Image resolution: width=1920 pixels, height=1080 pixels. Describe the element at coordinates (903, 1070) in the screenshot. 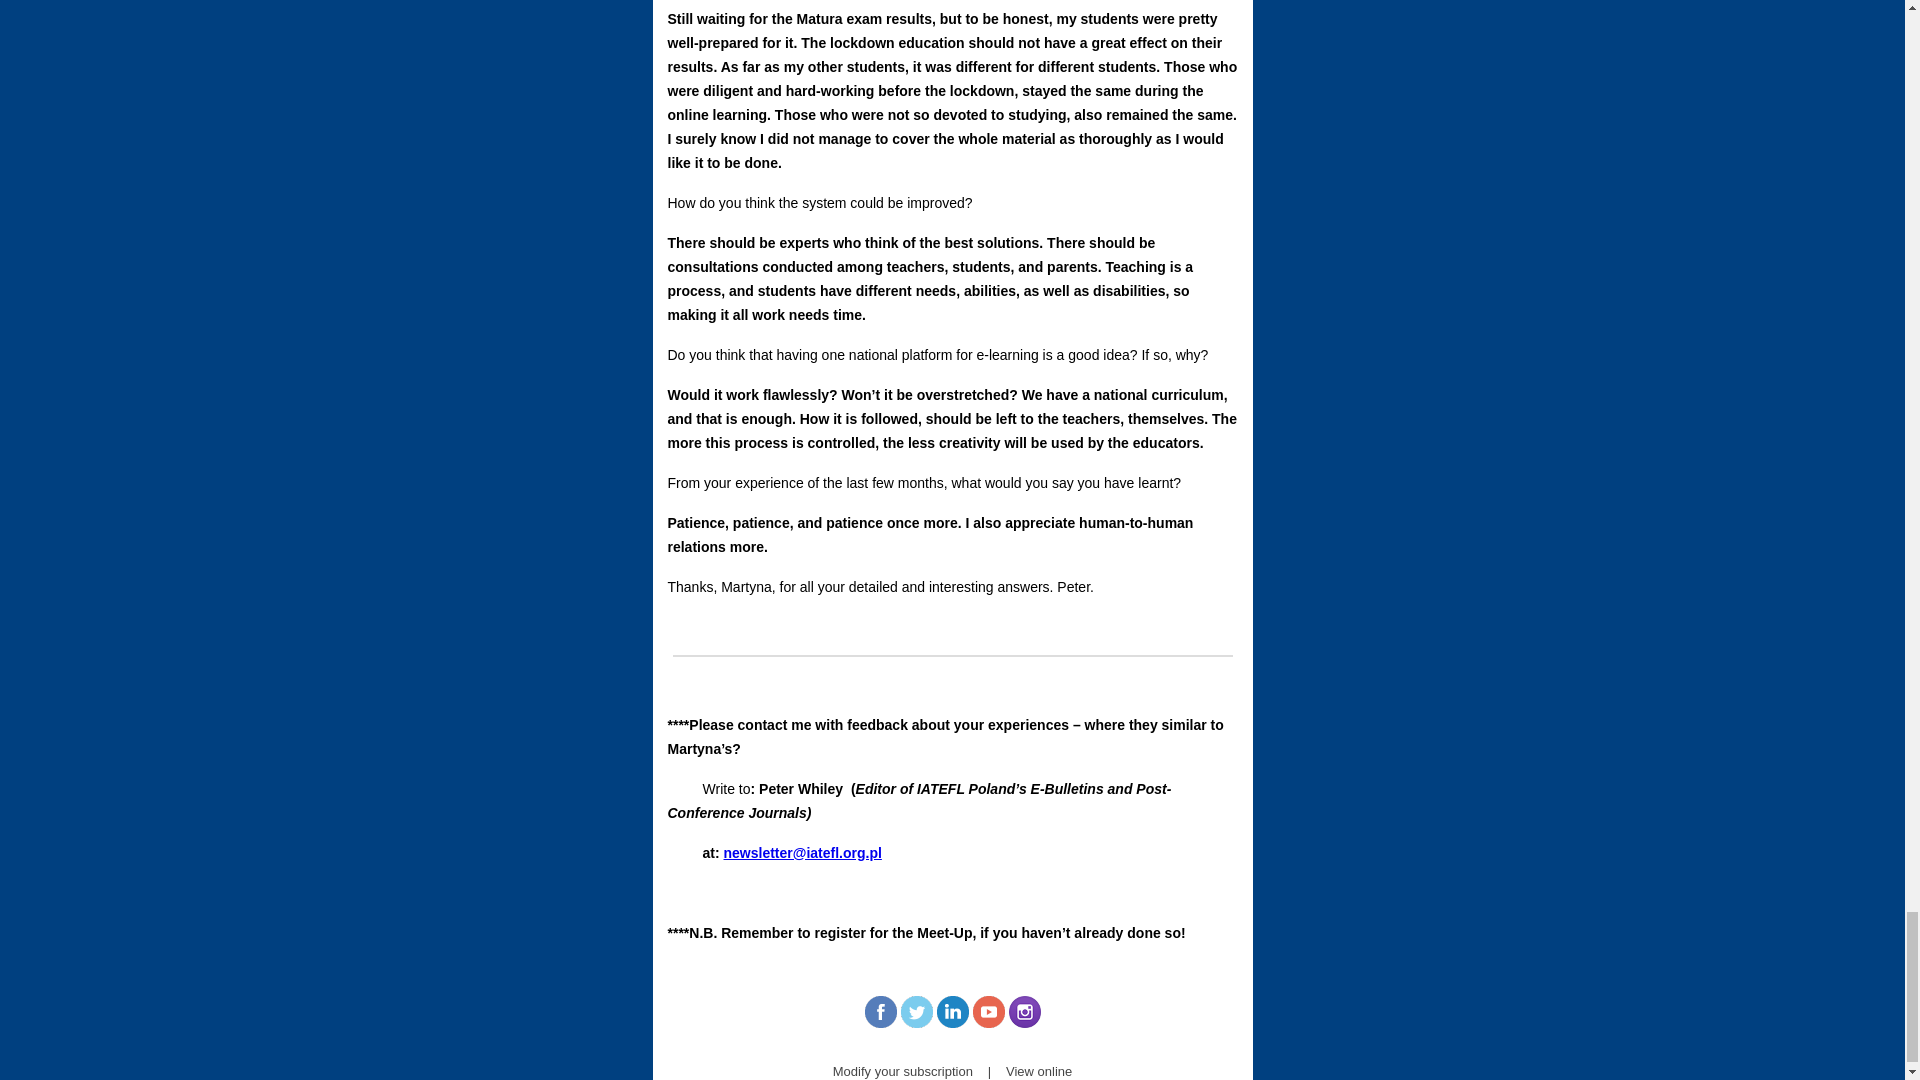

I see `Modify your subscription` at that location.